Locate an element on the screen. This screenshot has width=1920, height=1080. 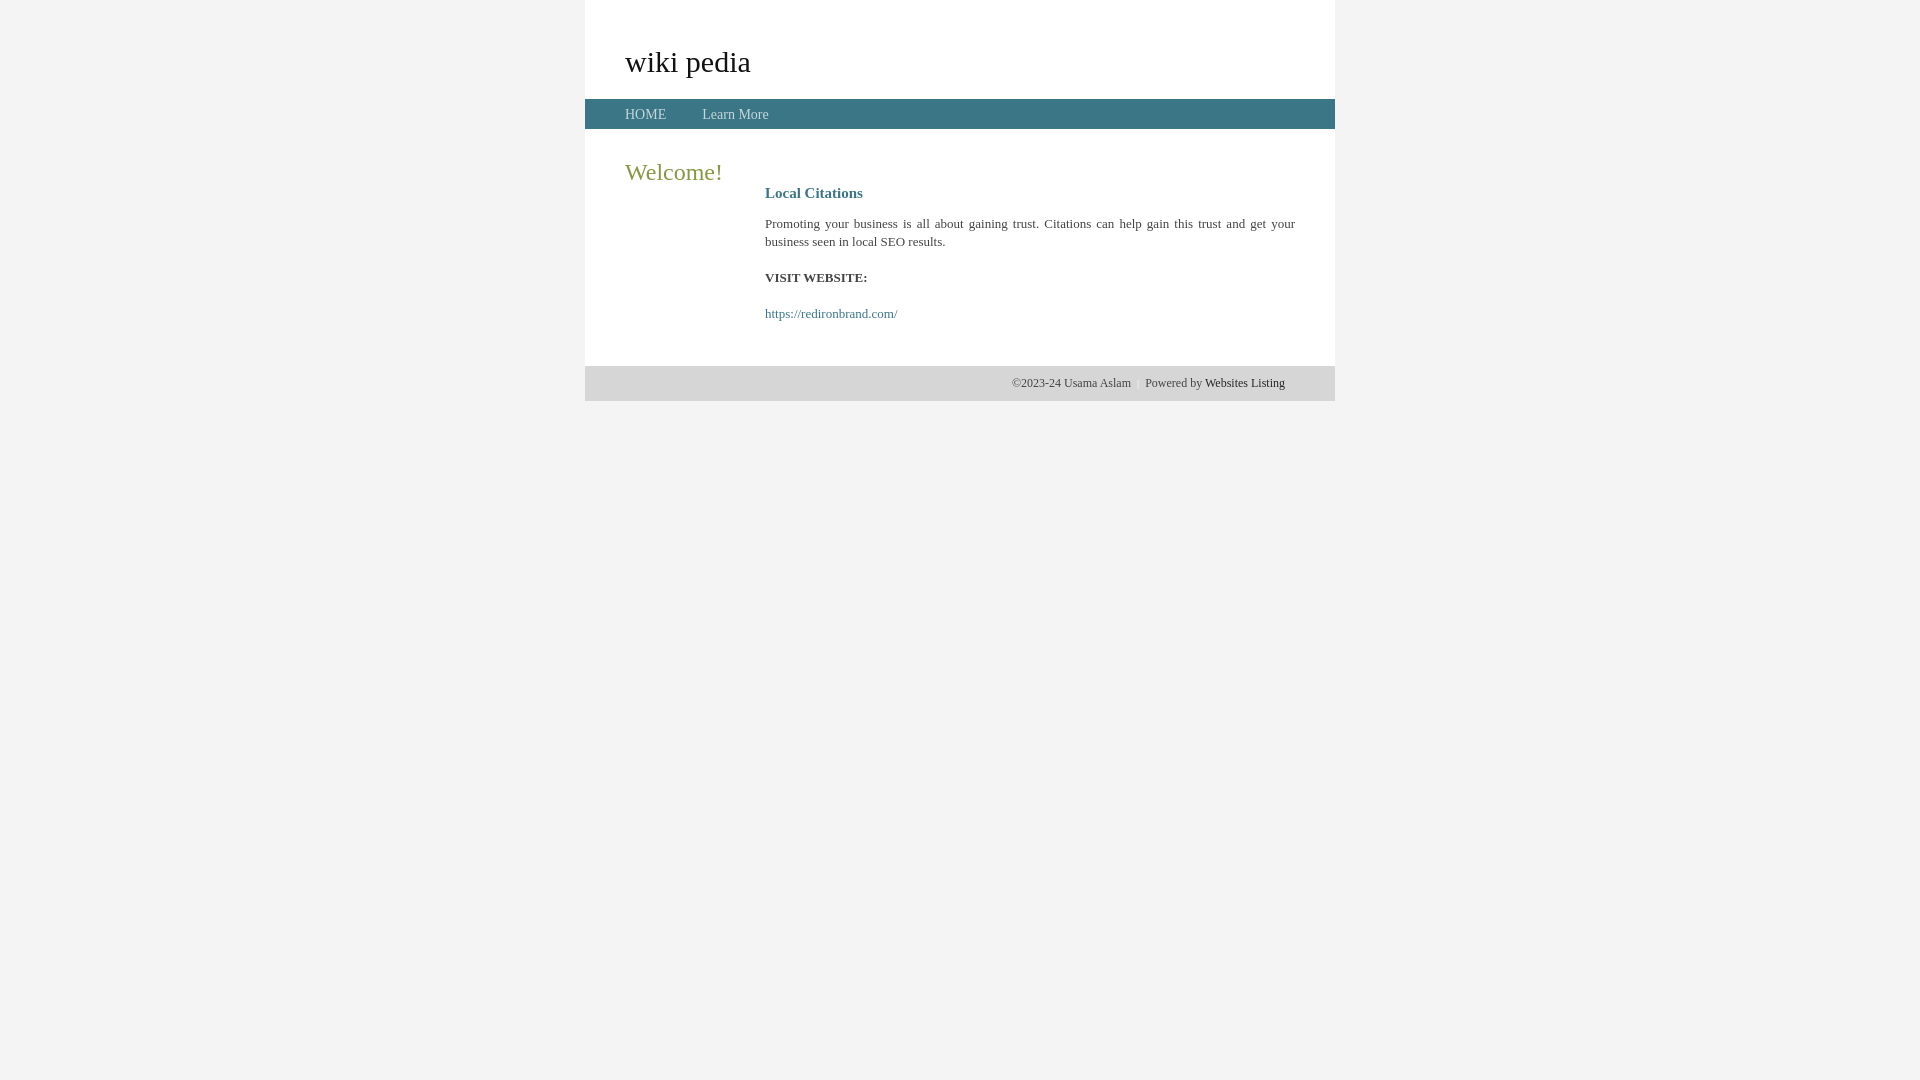
wiki pedia is located at coordinates (688, 61).